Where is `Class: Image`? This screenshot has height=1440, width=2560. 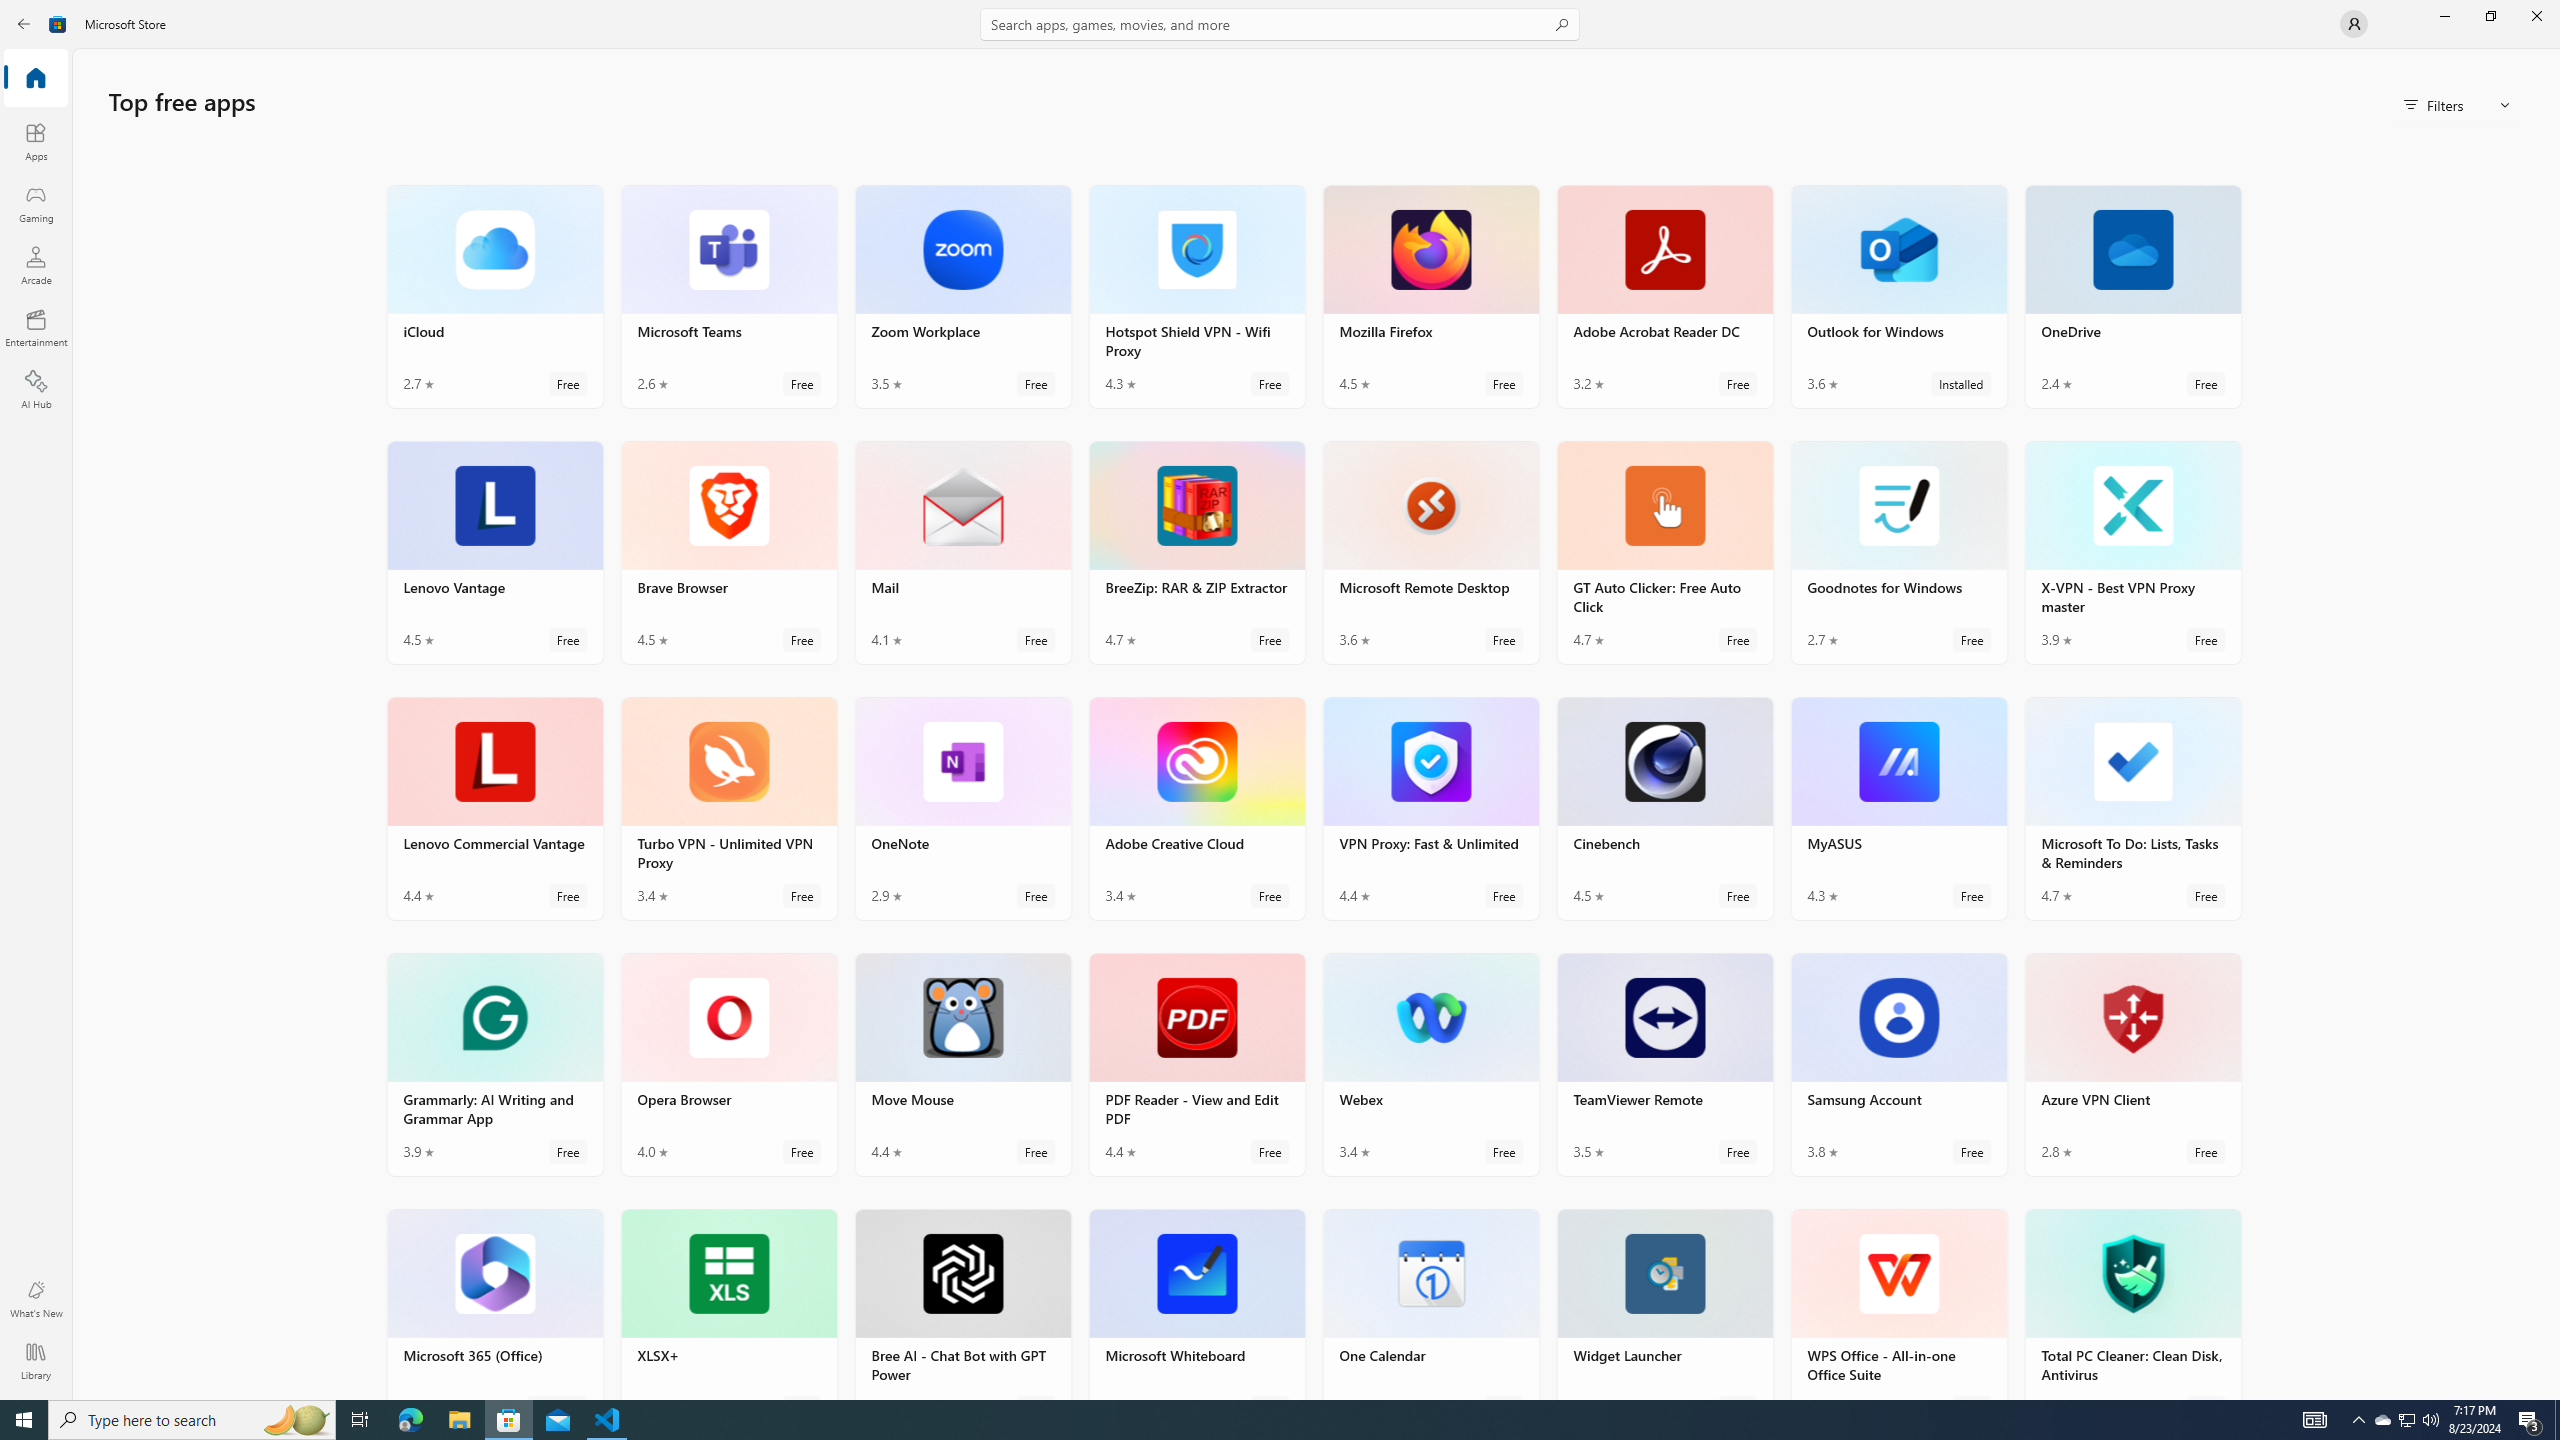 Class: Image is located at coordinates (58, 24).